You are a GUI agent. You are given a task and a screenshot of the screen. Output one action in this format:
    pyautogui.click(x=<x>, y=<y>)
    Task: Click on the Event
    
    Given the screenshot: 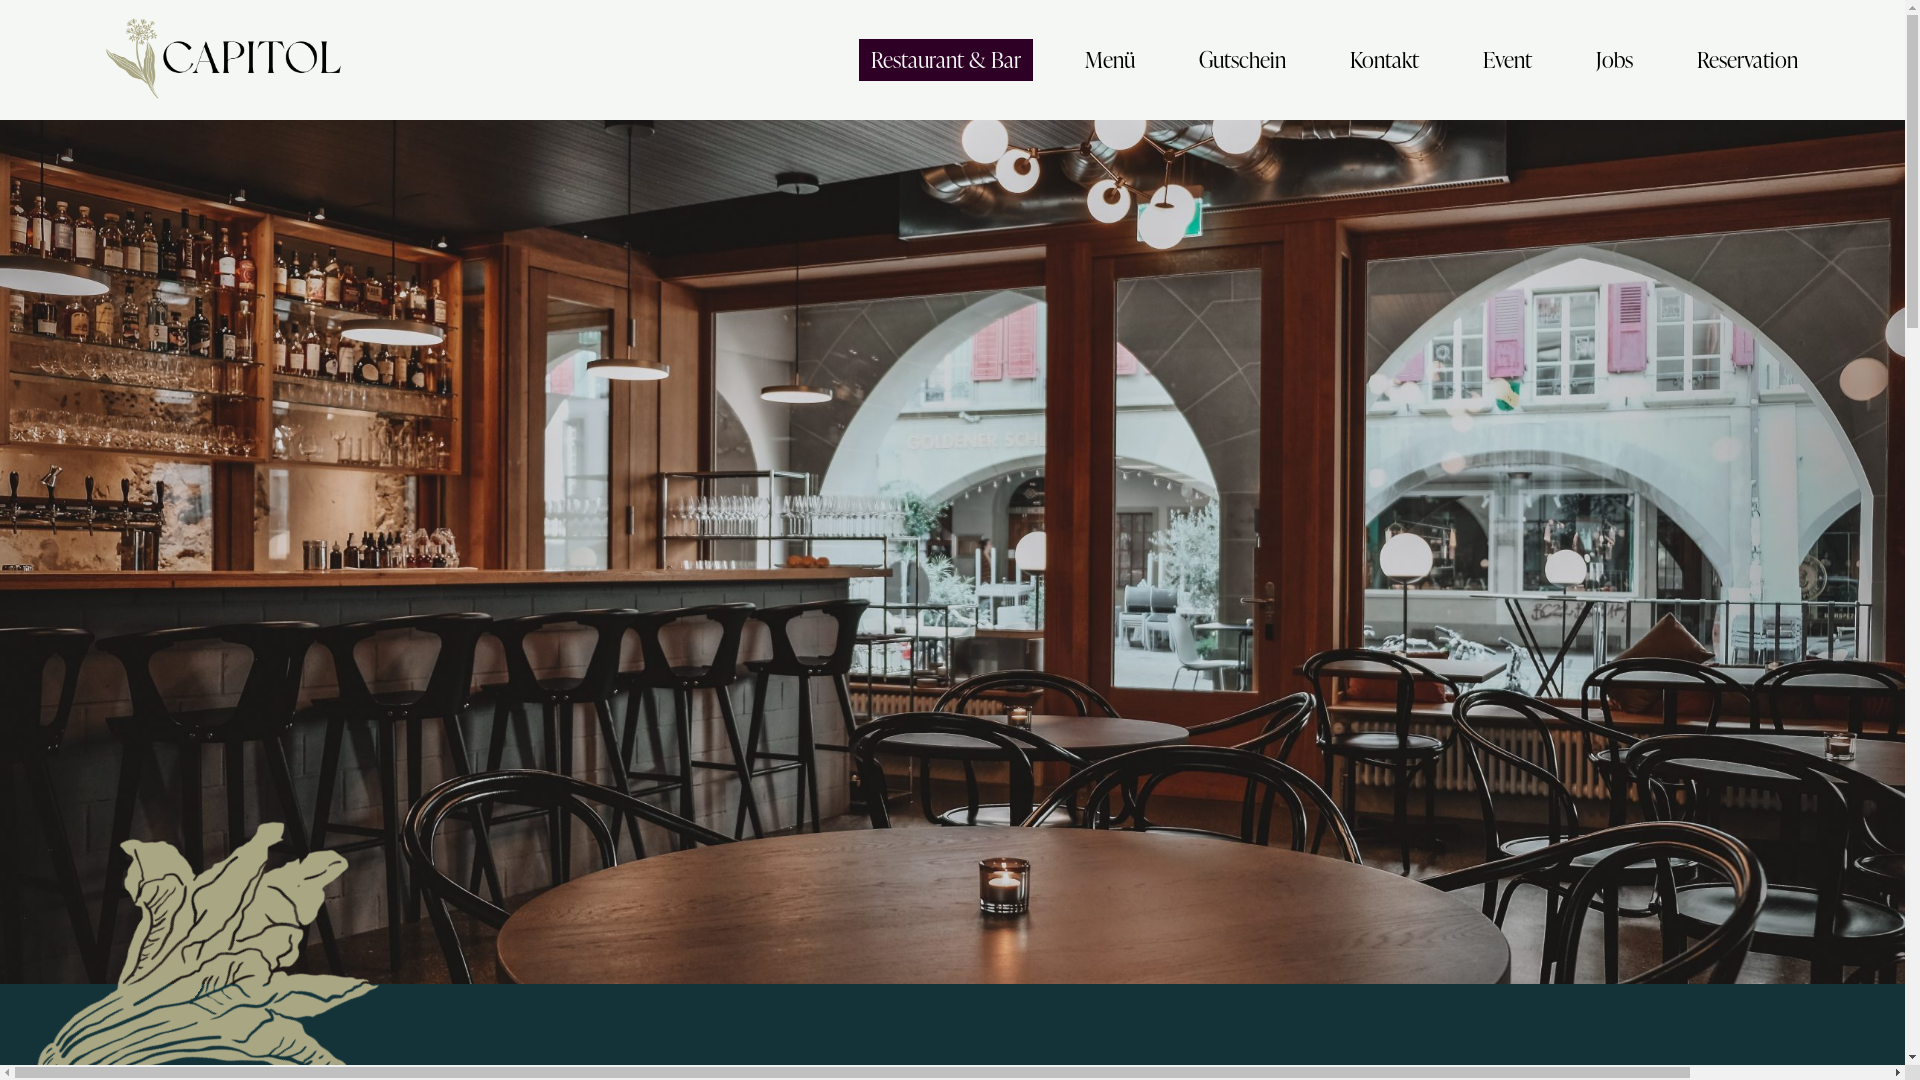 What is the action you would take?
    pyautogui.click(x=1508, y=60)
    